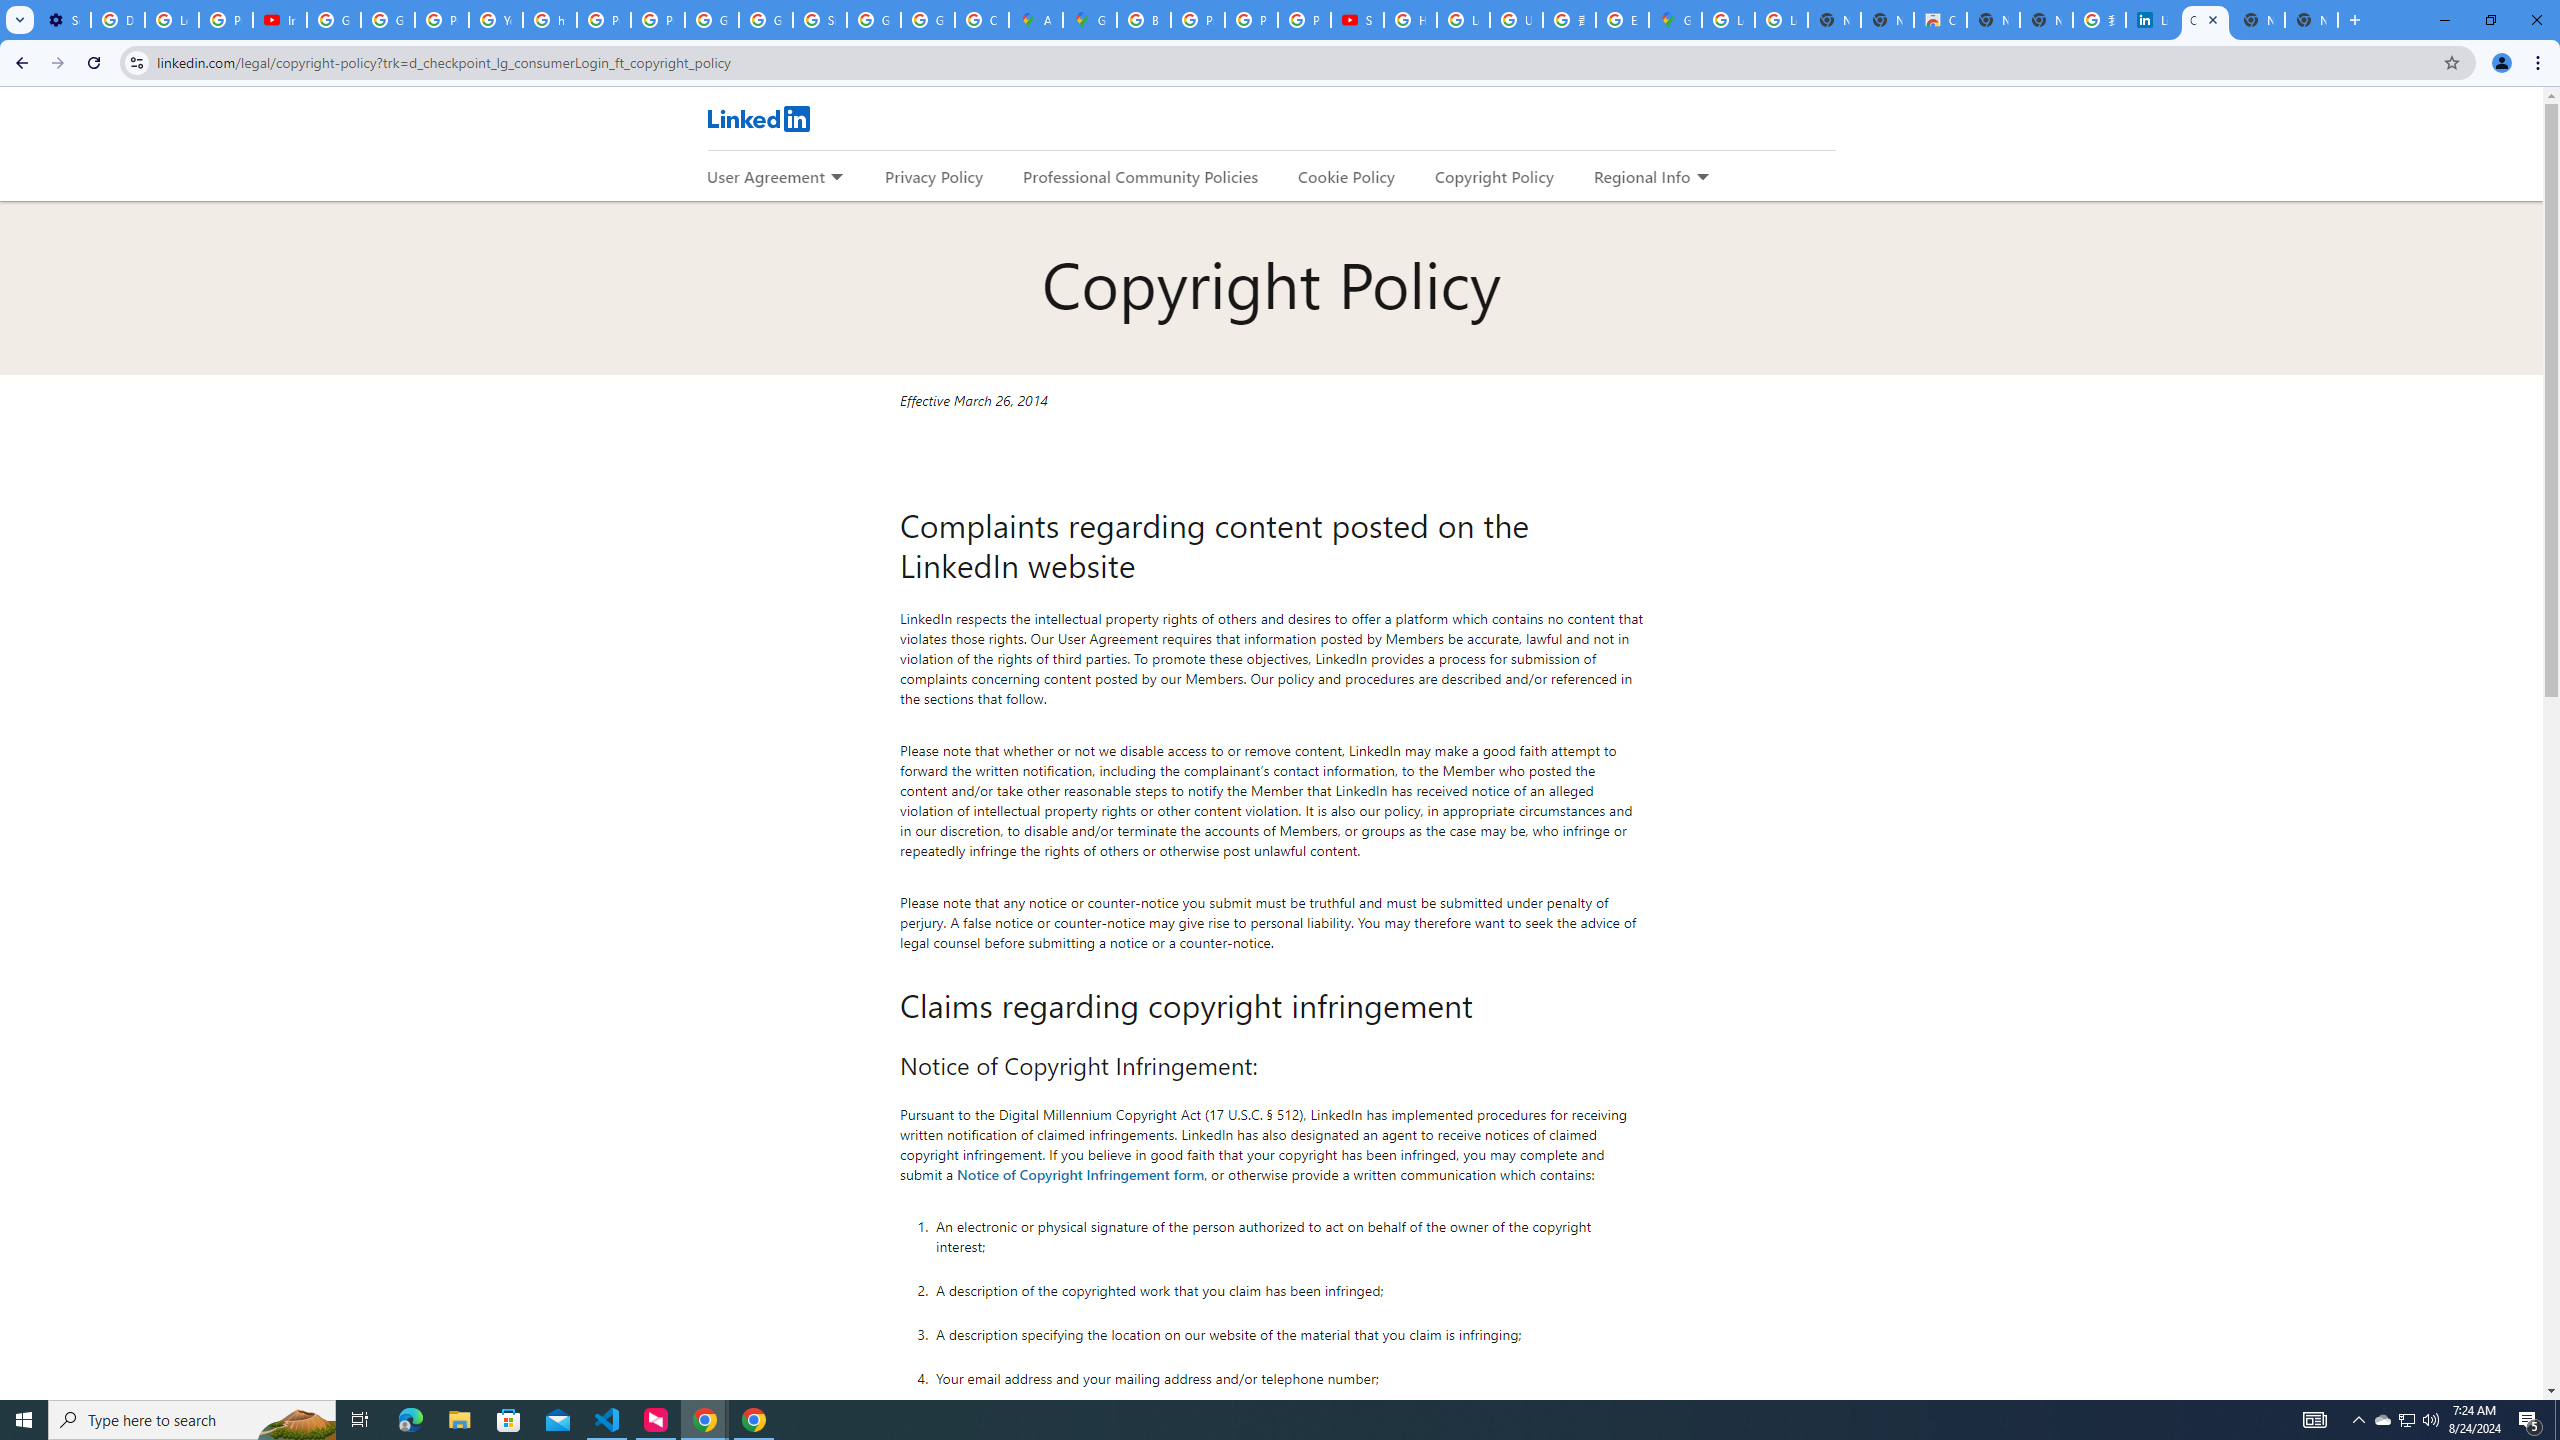 The image size is (2560, 1440). What do you see at coordinates (1144, 20) in the screenshot?
I see `Blogger Policies and Guidelines - Transparency Center` at bounding box center [1144, 20].